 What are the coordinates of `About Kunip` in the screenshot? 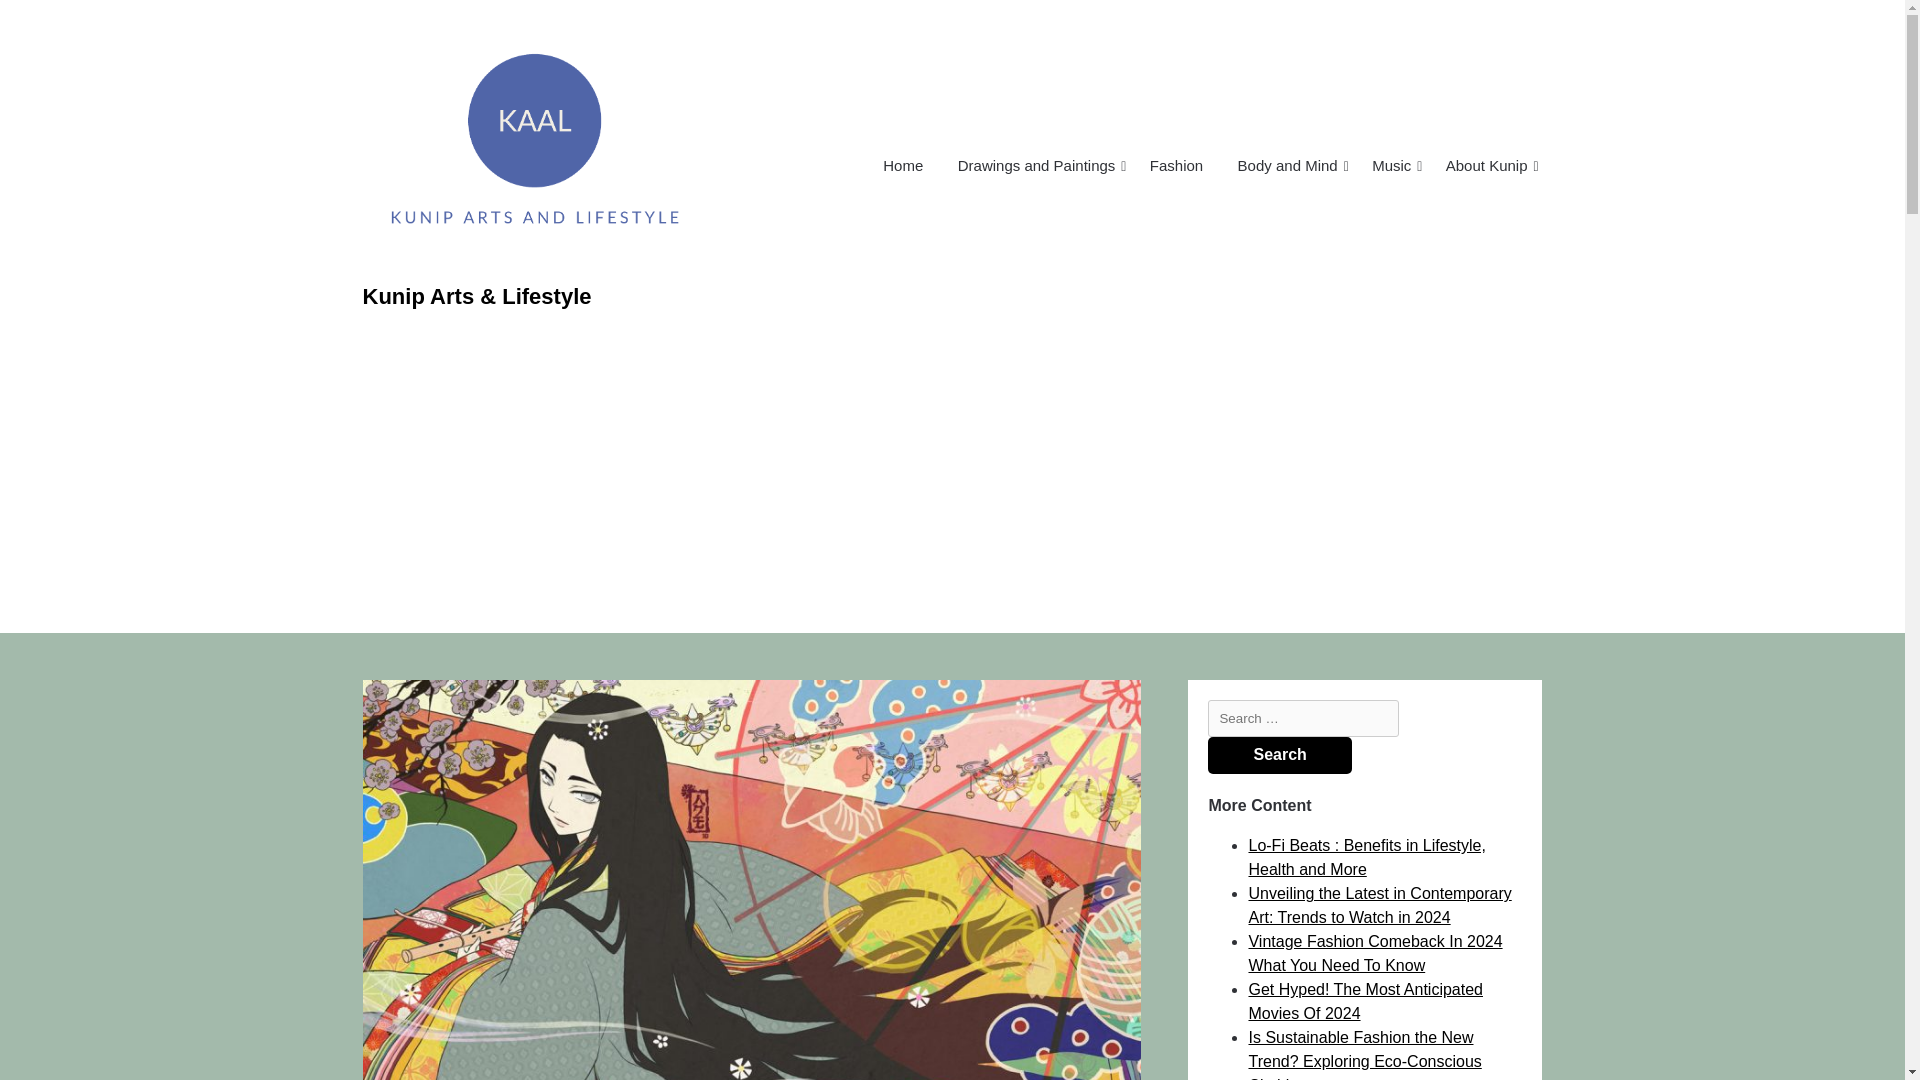 It's located at (1486, 166).